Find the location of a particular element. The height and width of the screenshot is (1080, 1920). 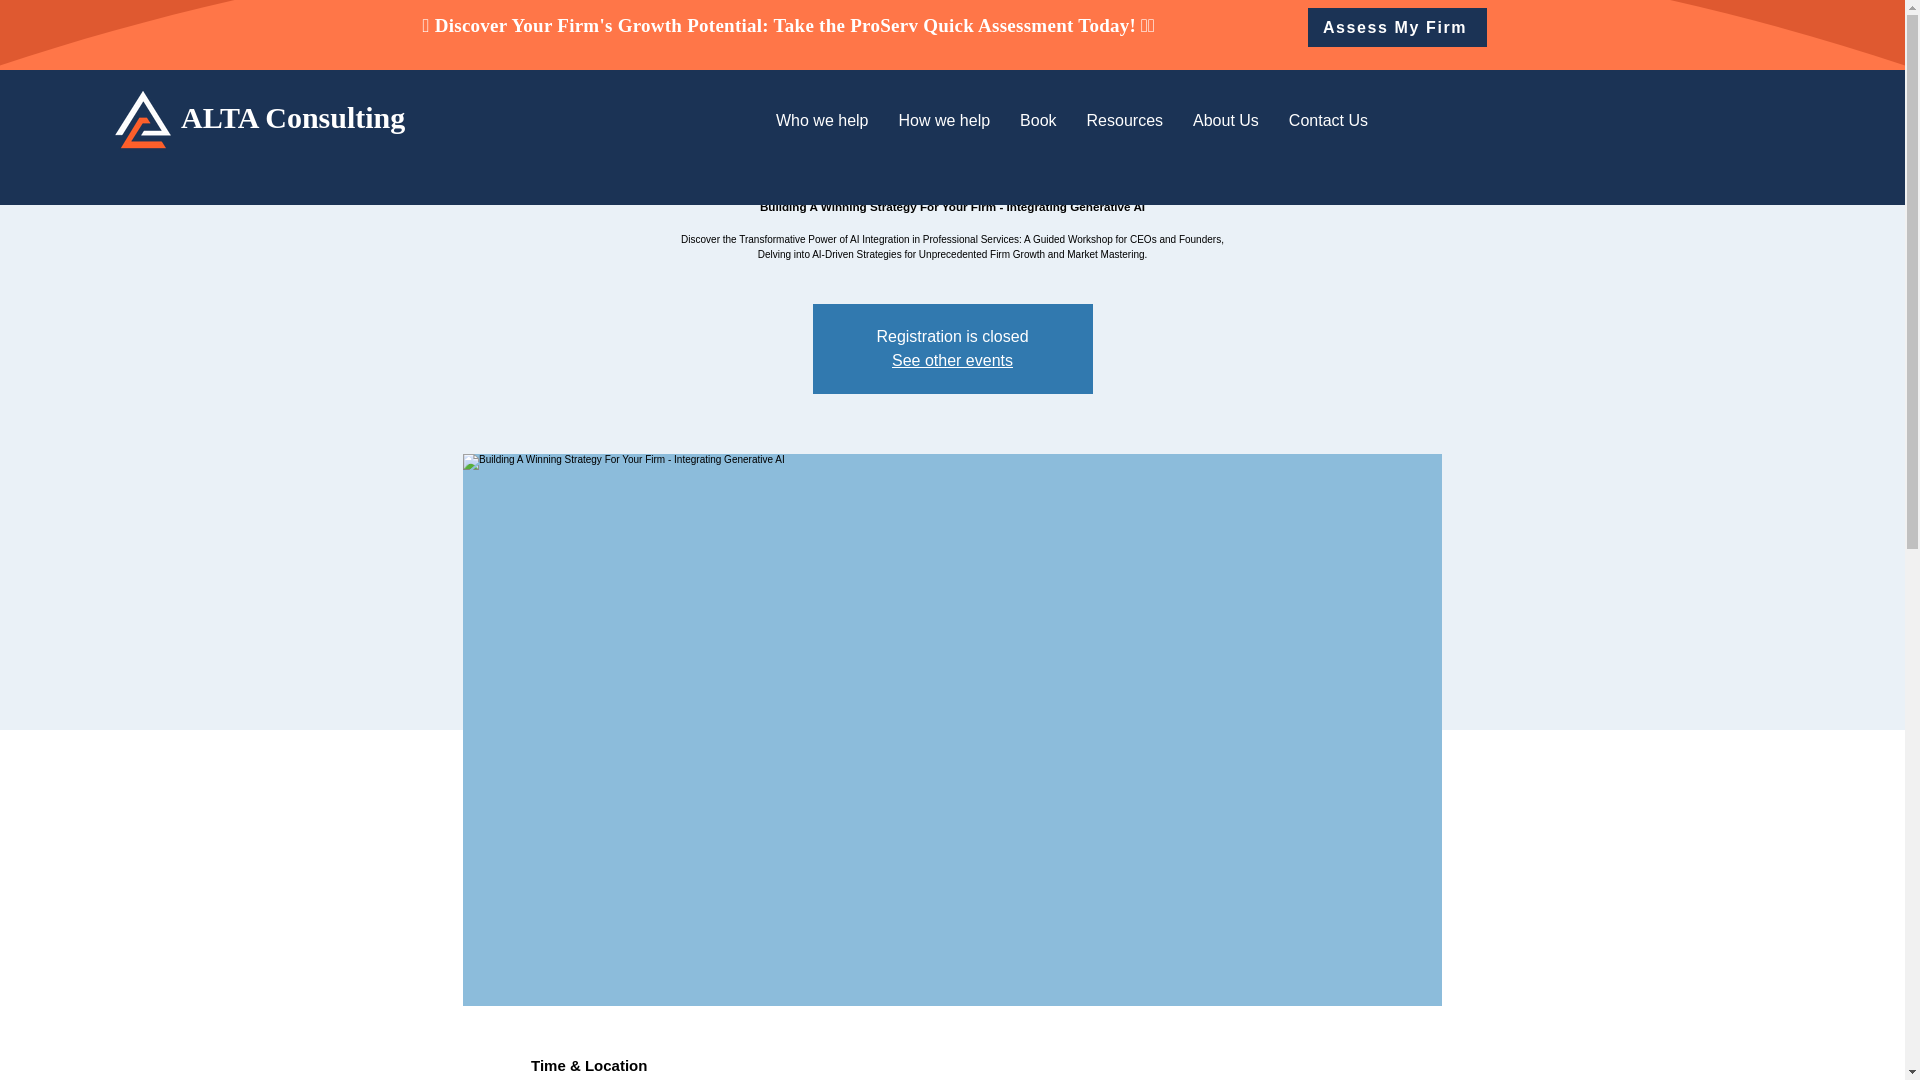

Assess My Firm is located at coordinates (1396, 27).